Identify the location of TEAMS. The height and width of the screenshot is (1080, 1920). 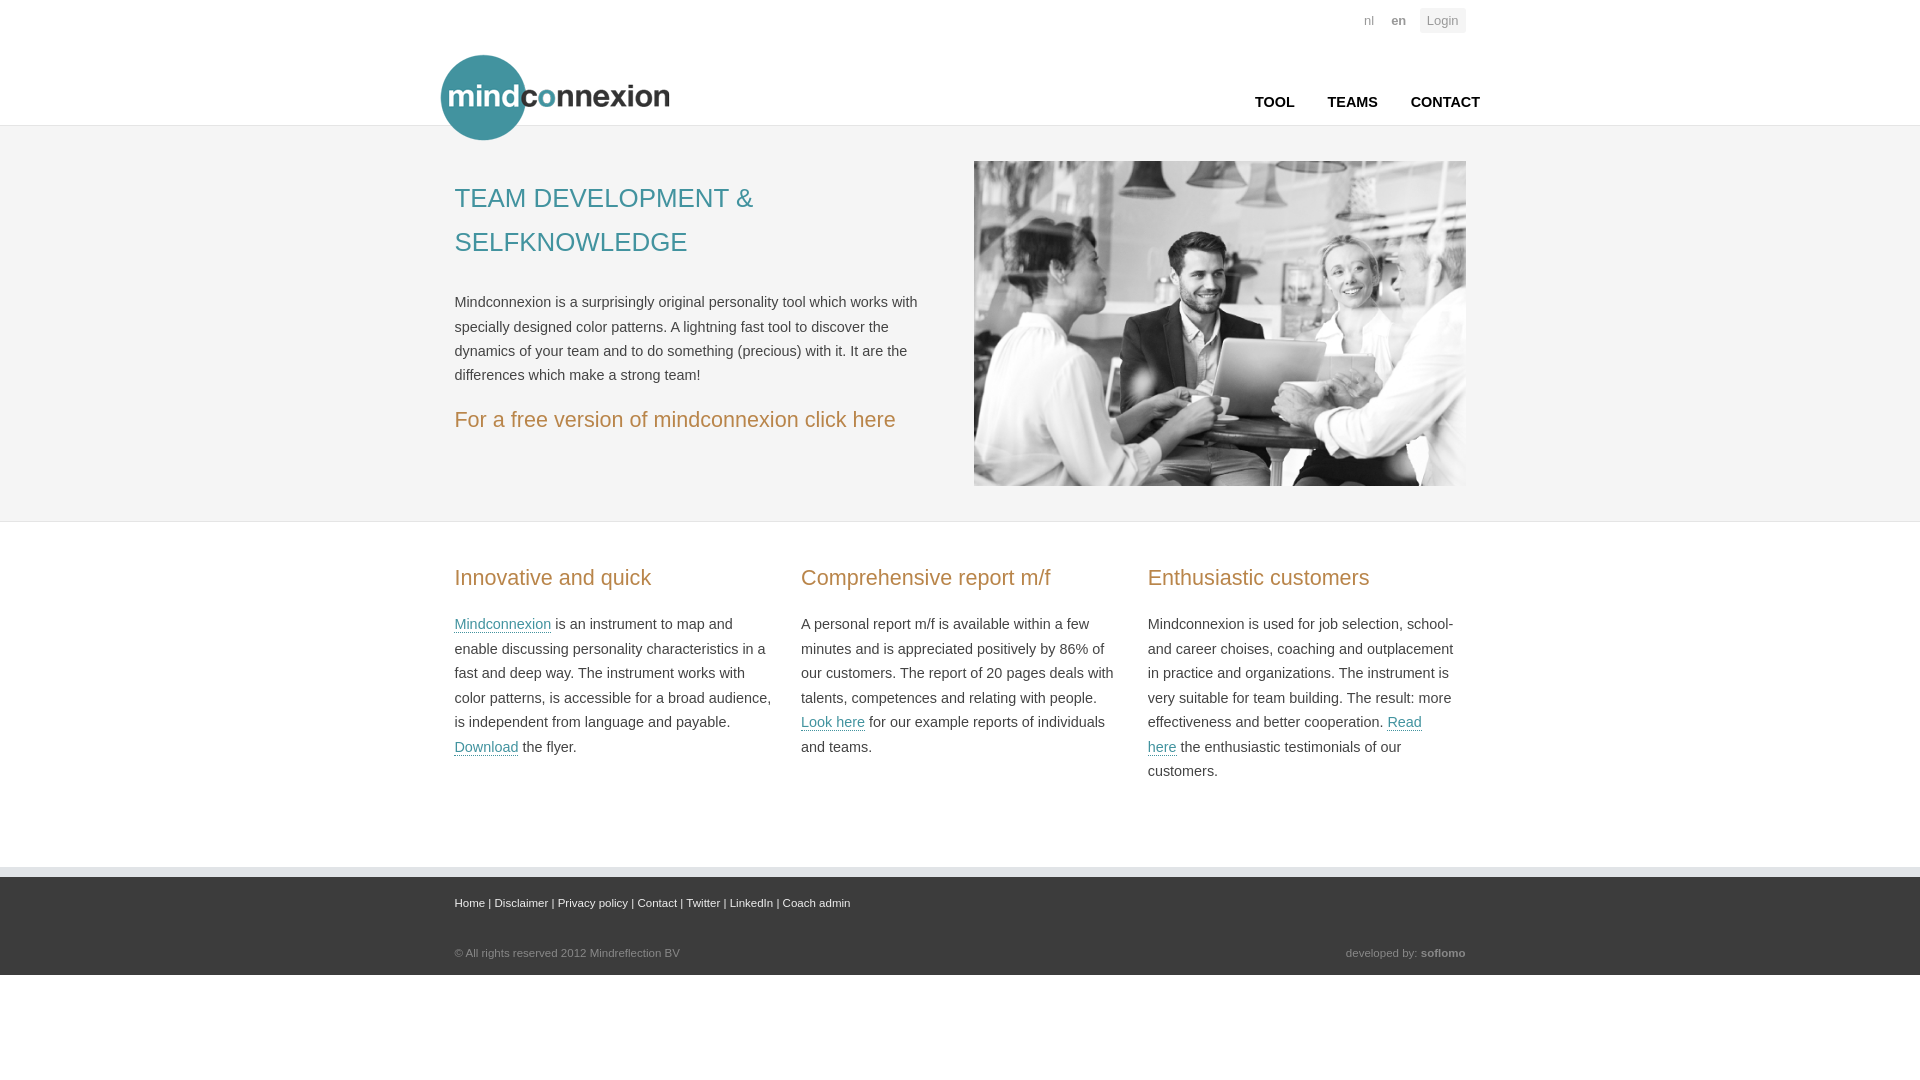
(1353, 101).